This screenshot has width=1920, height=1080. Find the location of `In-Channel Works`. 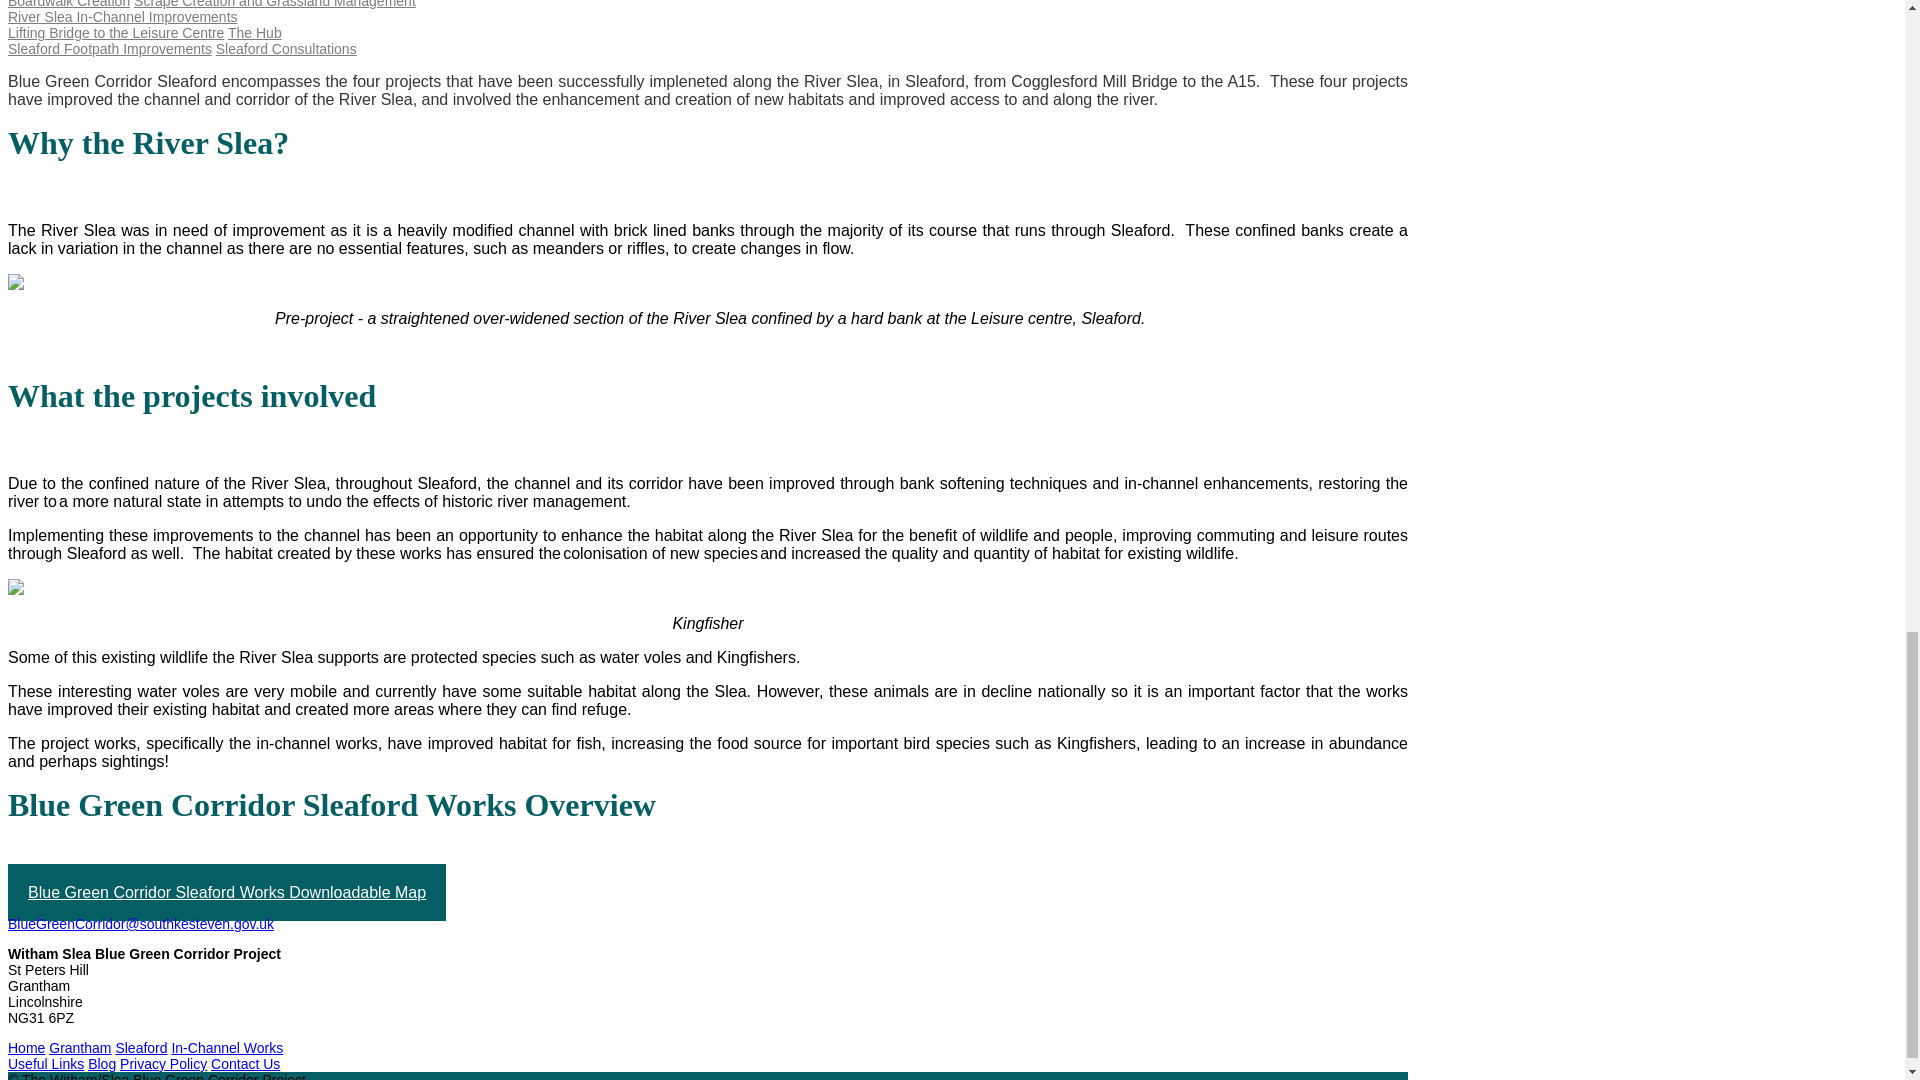

In-Channel Works is located at coordinates (226, 1048).